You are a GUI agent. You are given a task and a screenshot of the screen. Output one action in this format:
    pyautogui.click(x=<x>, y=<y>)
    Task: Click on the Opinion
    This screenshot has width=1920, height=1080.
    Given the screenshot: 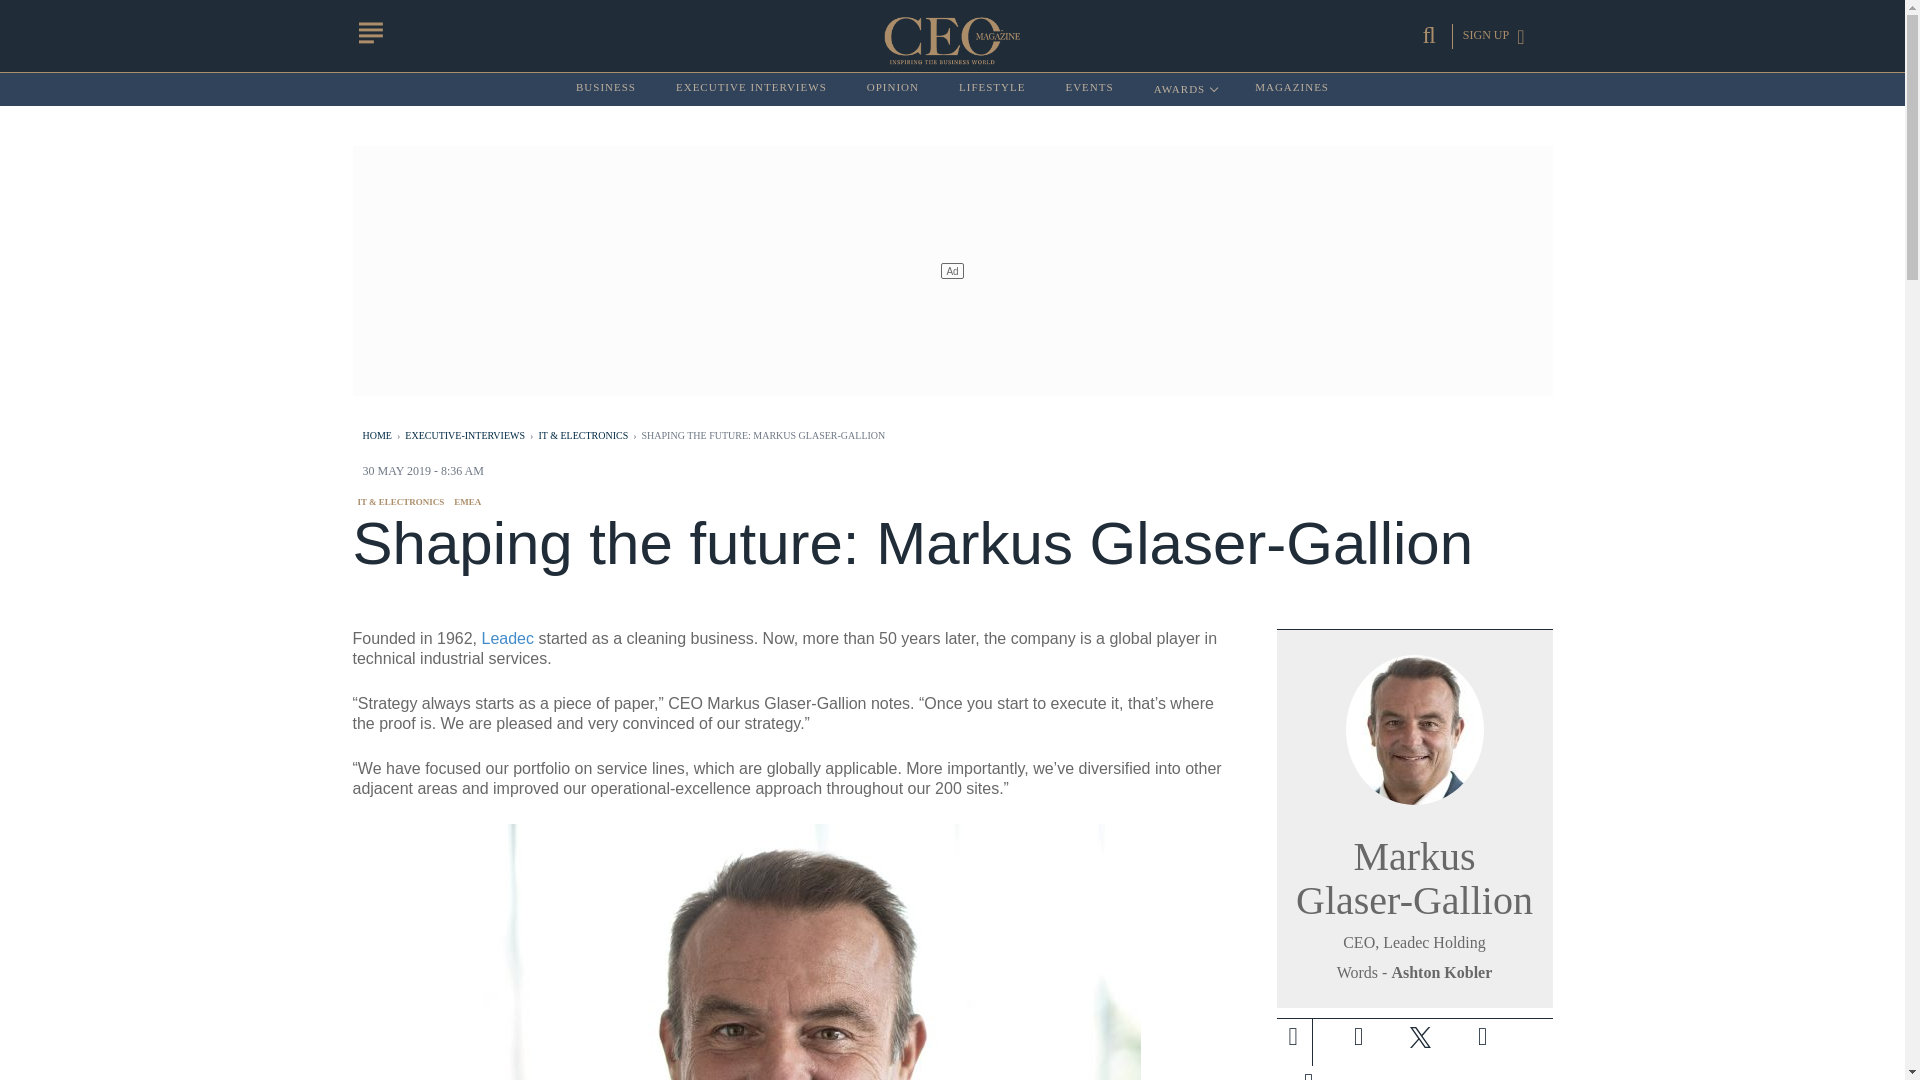 What is the action you would take?
    pyautogui.click(x=893, y=88)
    